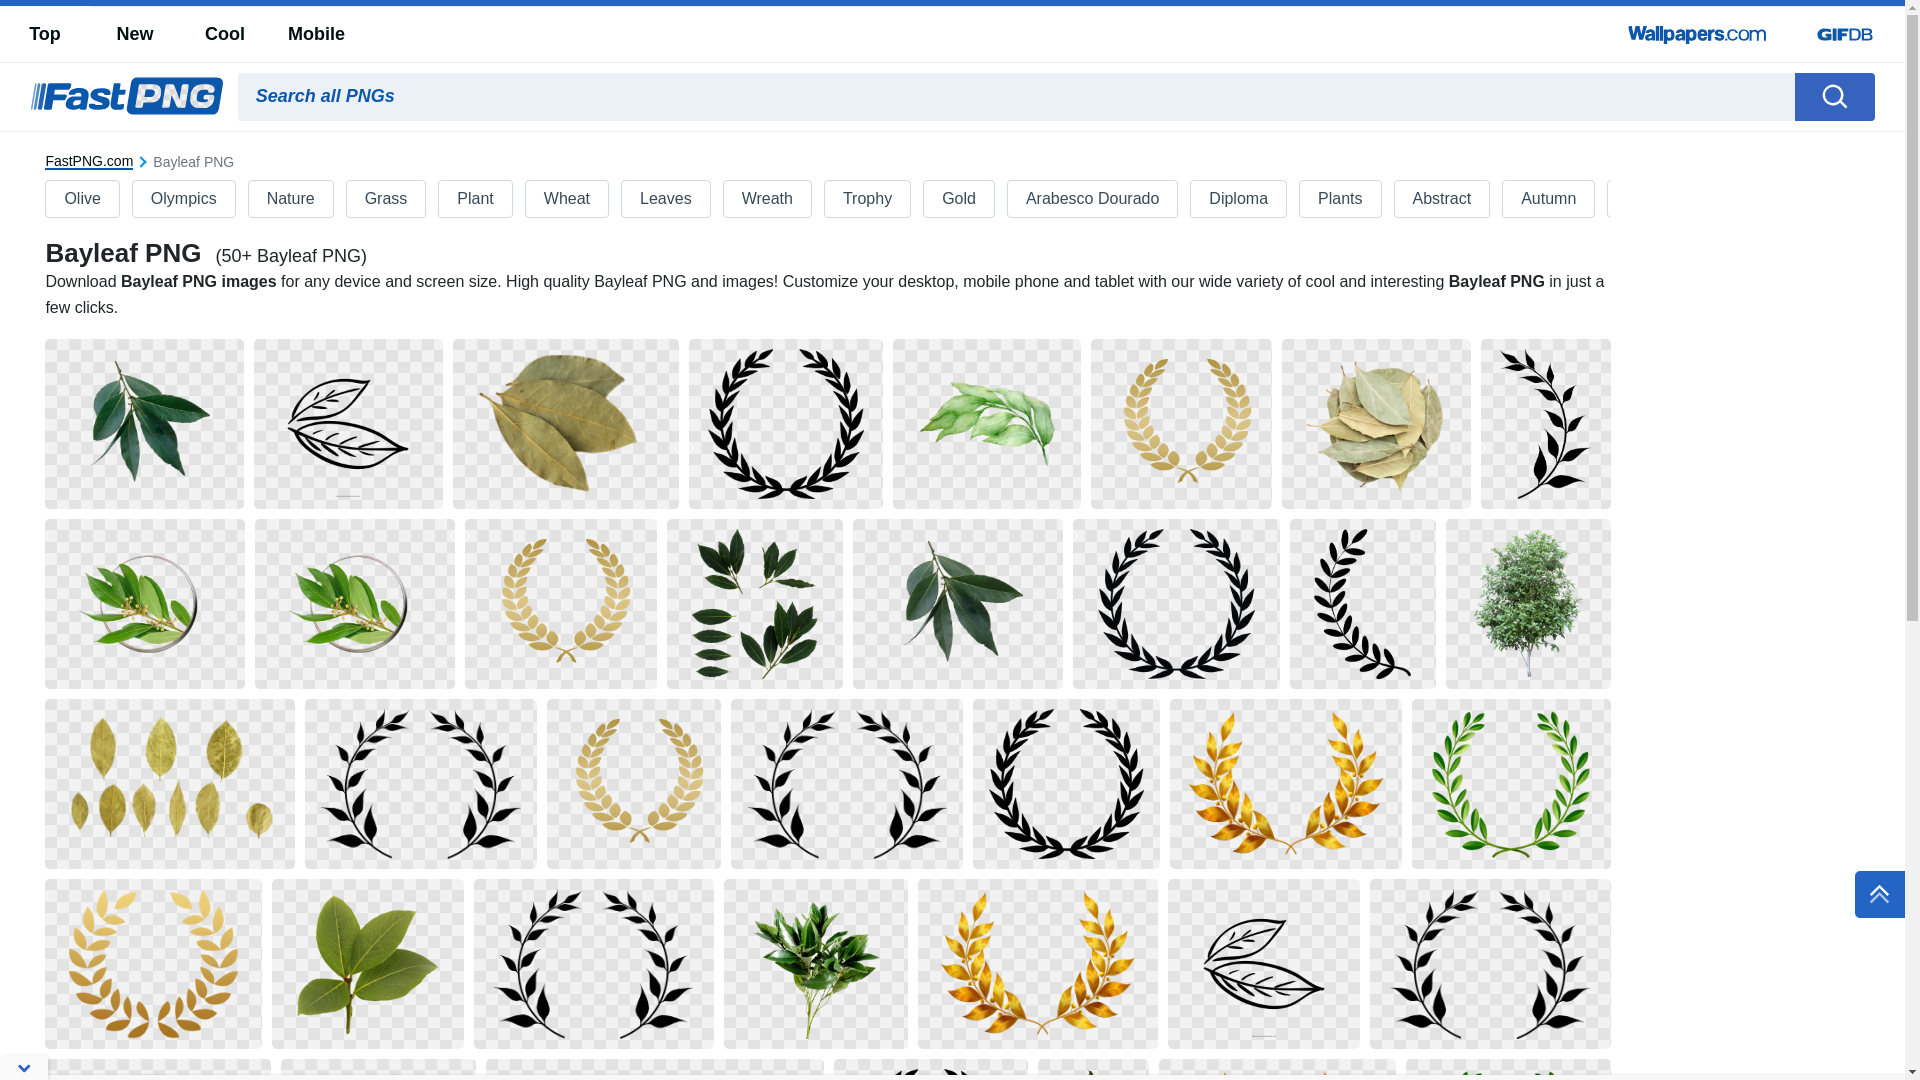 This screenshot has width=1920, height=1080. I want to click on Nature, so click(291, 199).